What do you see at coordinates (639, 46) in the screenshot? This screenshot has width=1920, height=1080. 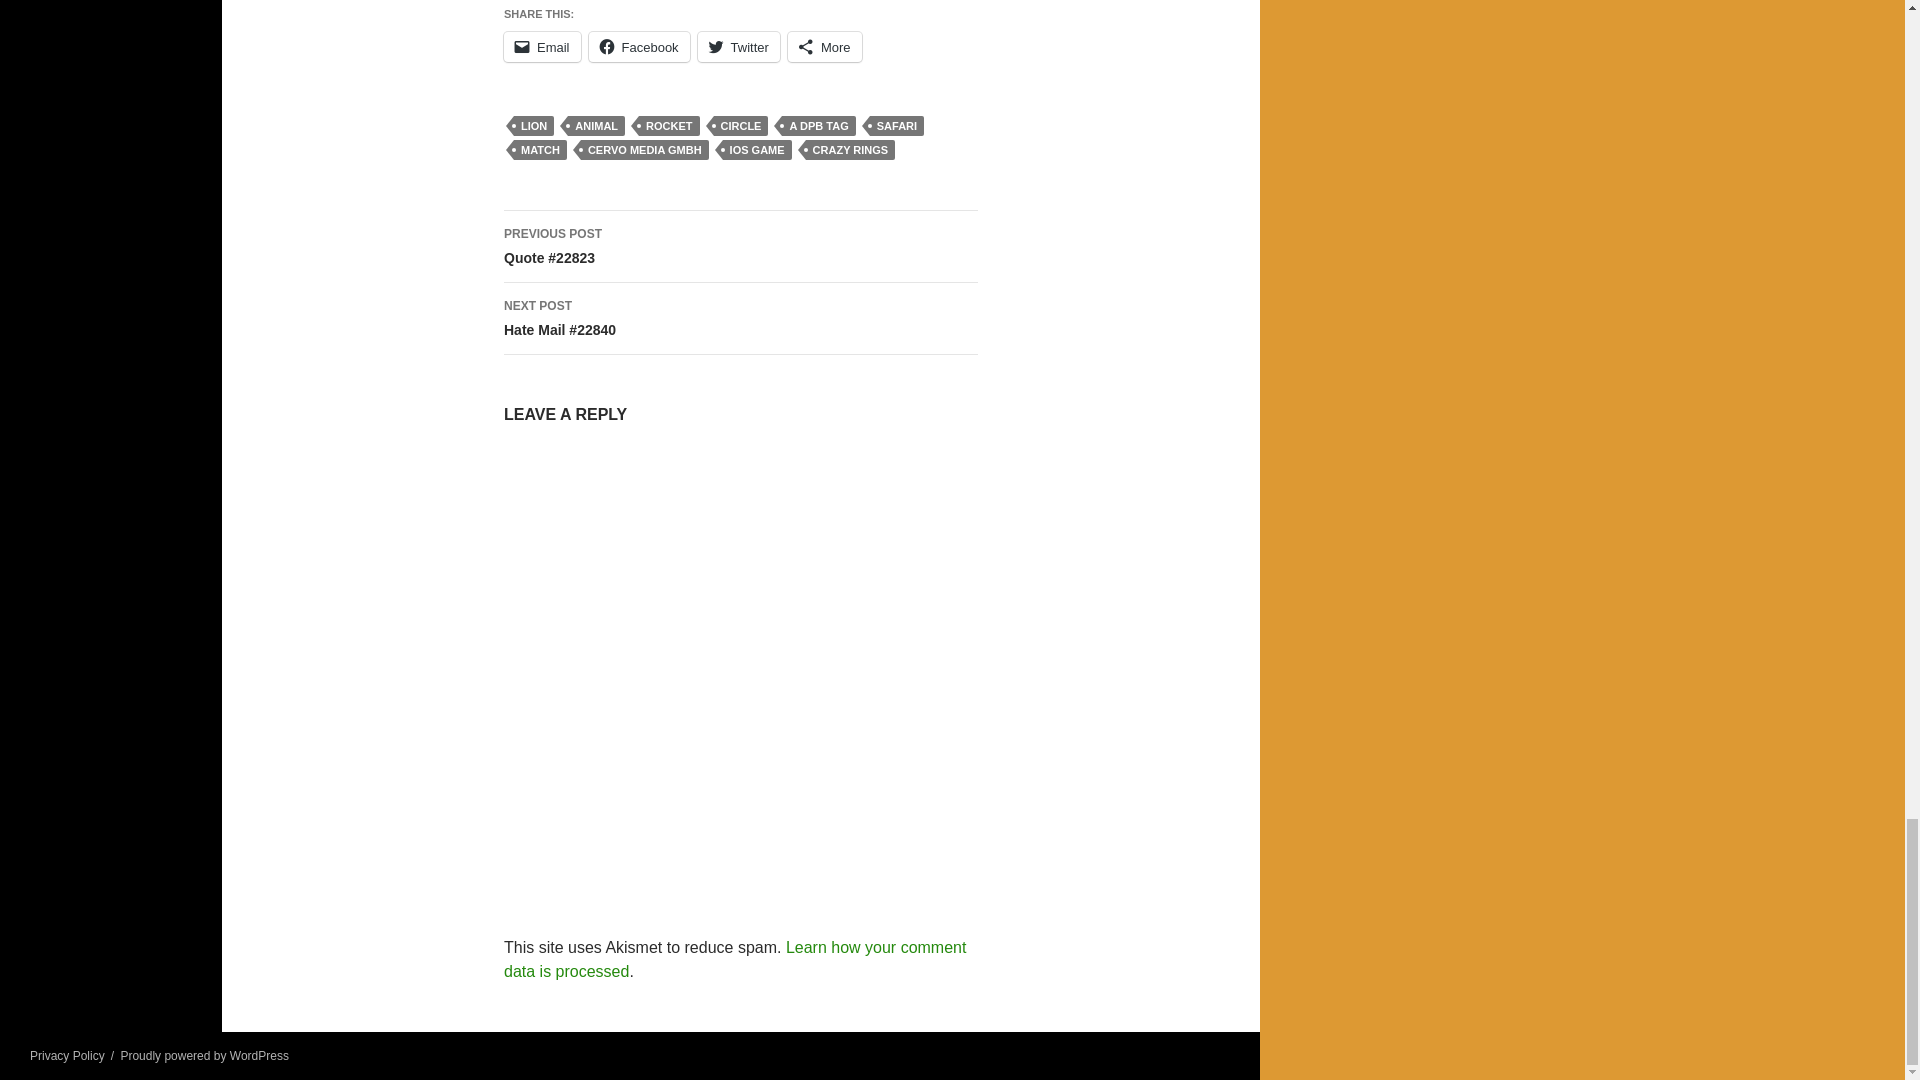 I see `Click to share on Facebook` at bounding box center [639, 46].